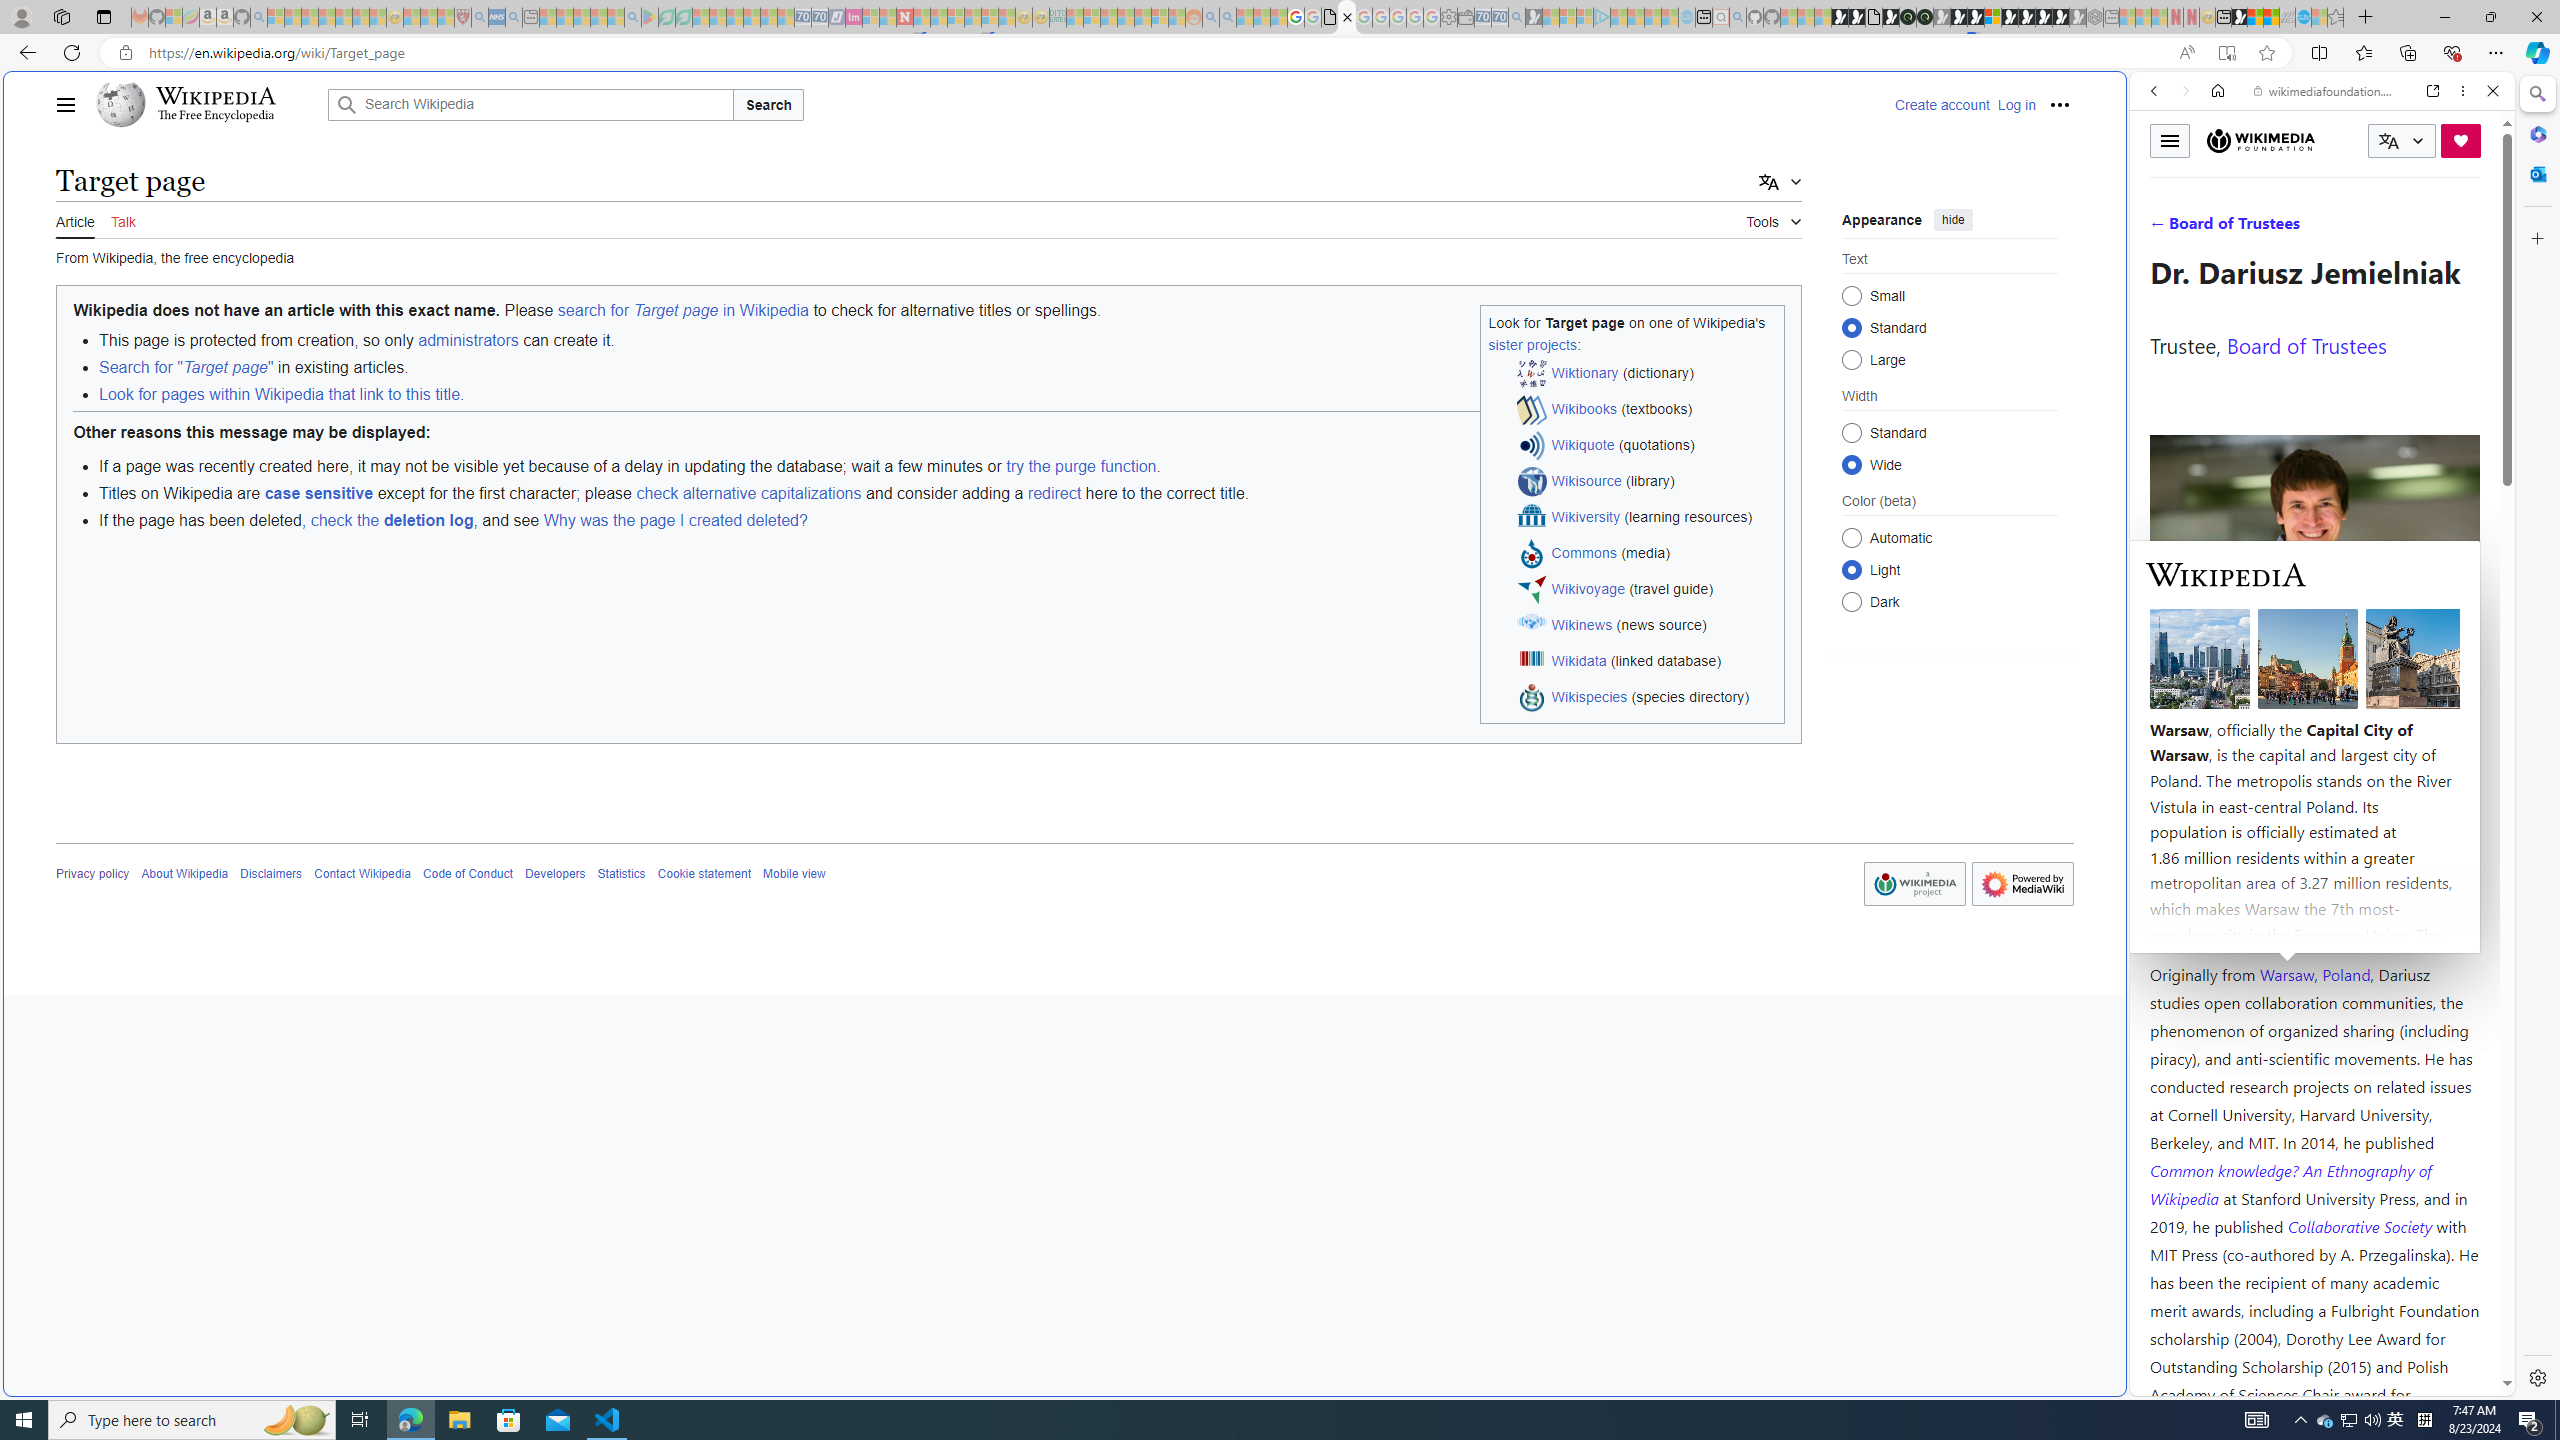  I want to click on Recipes - MSN - Sleeping, so click(412, 17).